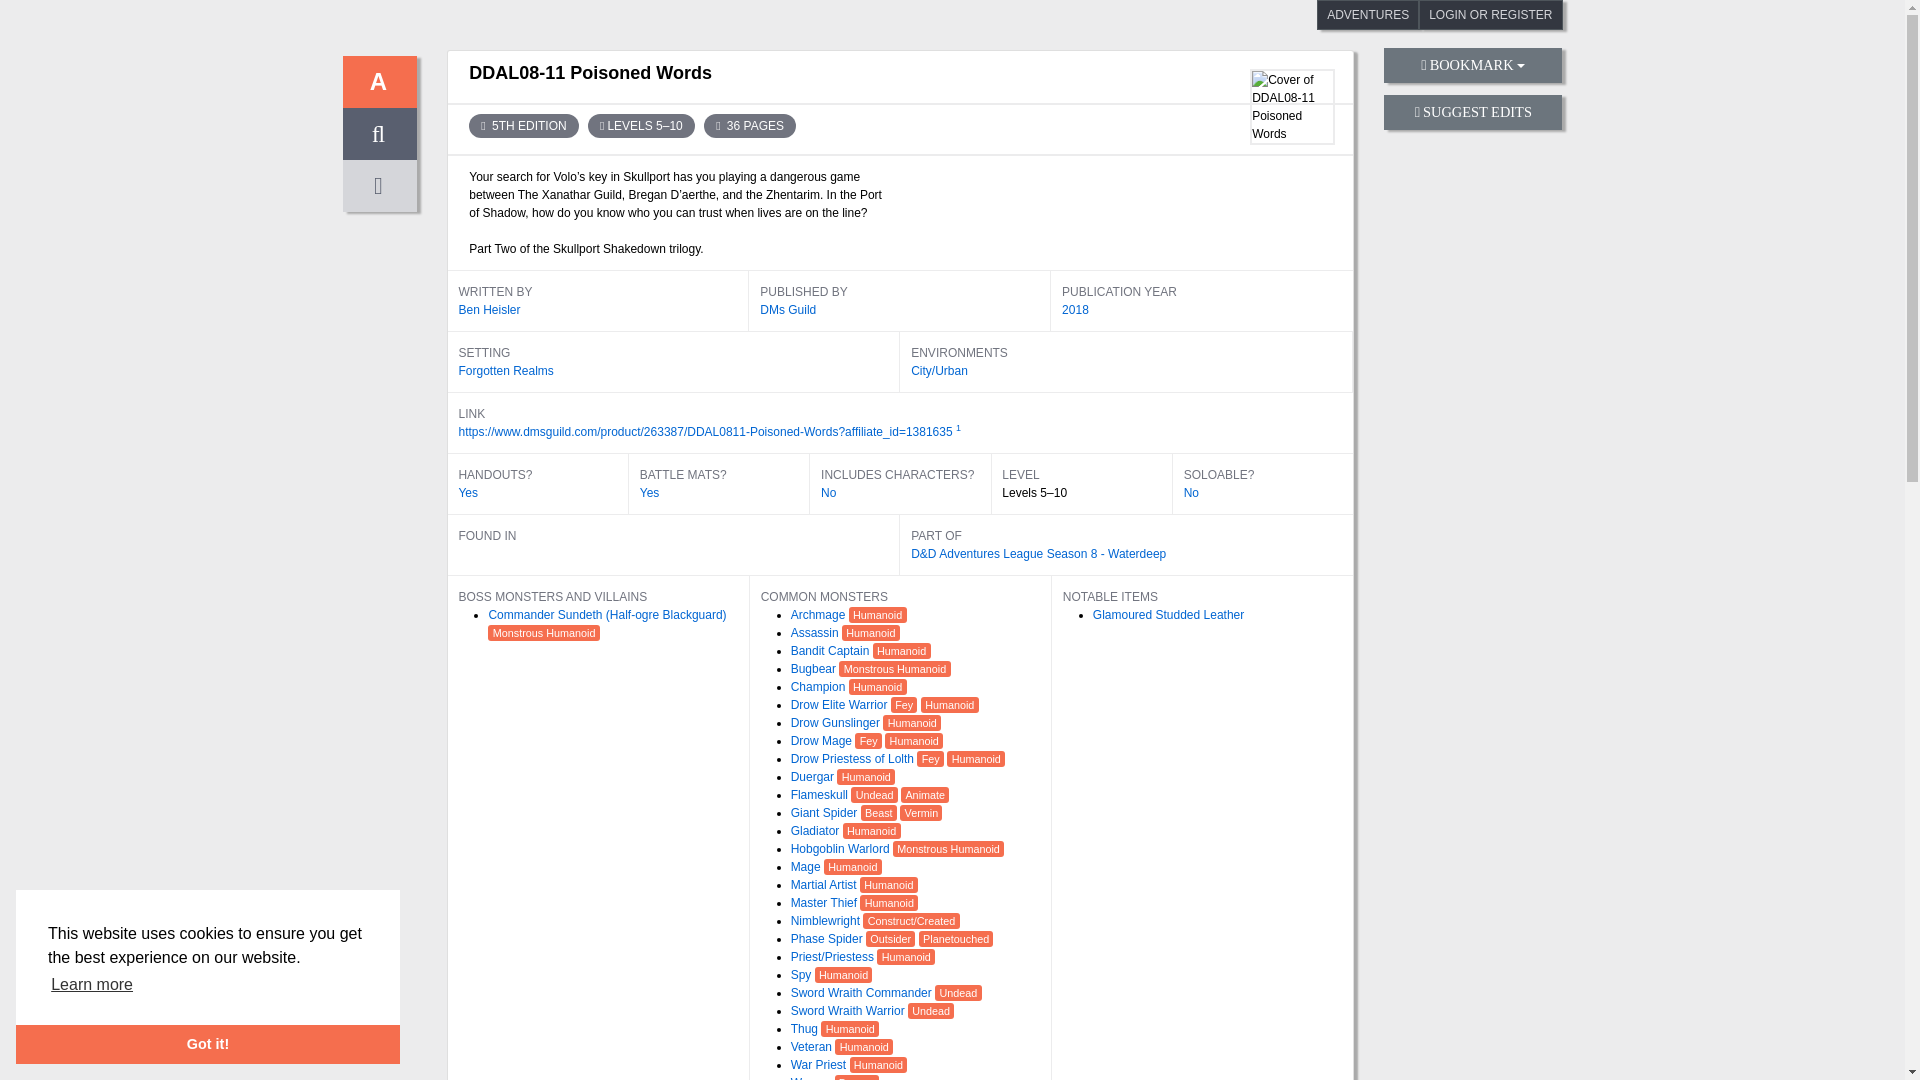 The width and height of the screenshot is (1920, 1080). What do you see at coordinates (1038, 553) in the screenshot?
I see `Search for similar adventures` at bounding box center [1038, 553].